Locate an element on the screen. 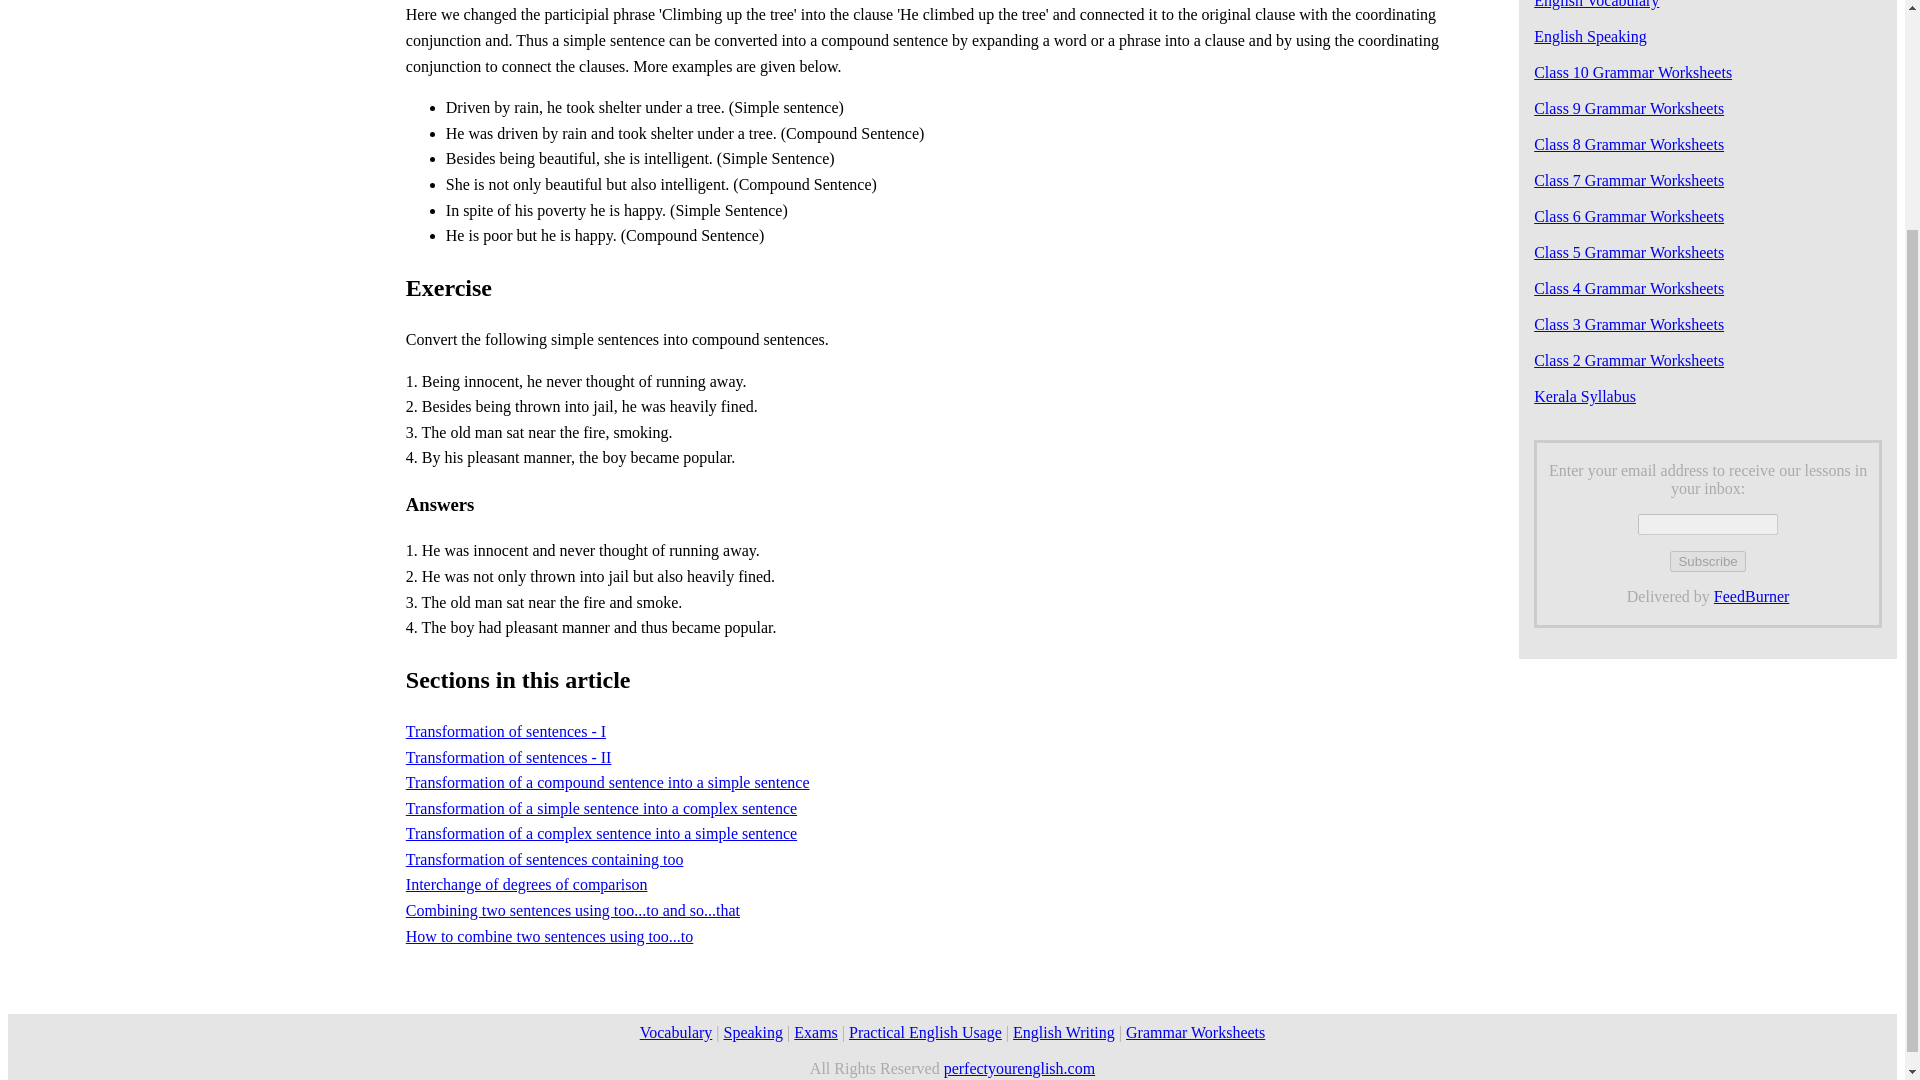  Transformation of a complex sentence into a simple sentence is located at coordinates (600, 834).